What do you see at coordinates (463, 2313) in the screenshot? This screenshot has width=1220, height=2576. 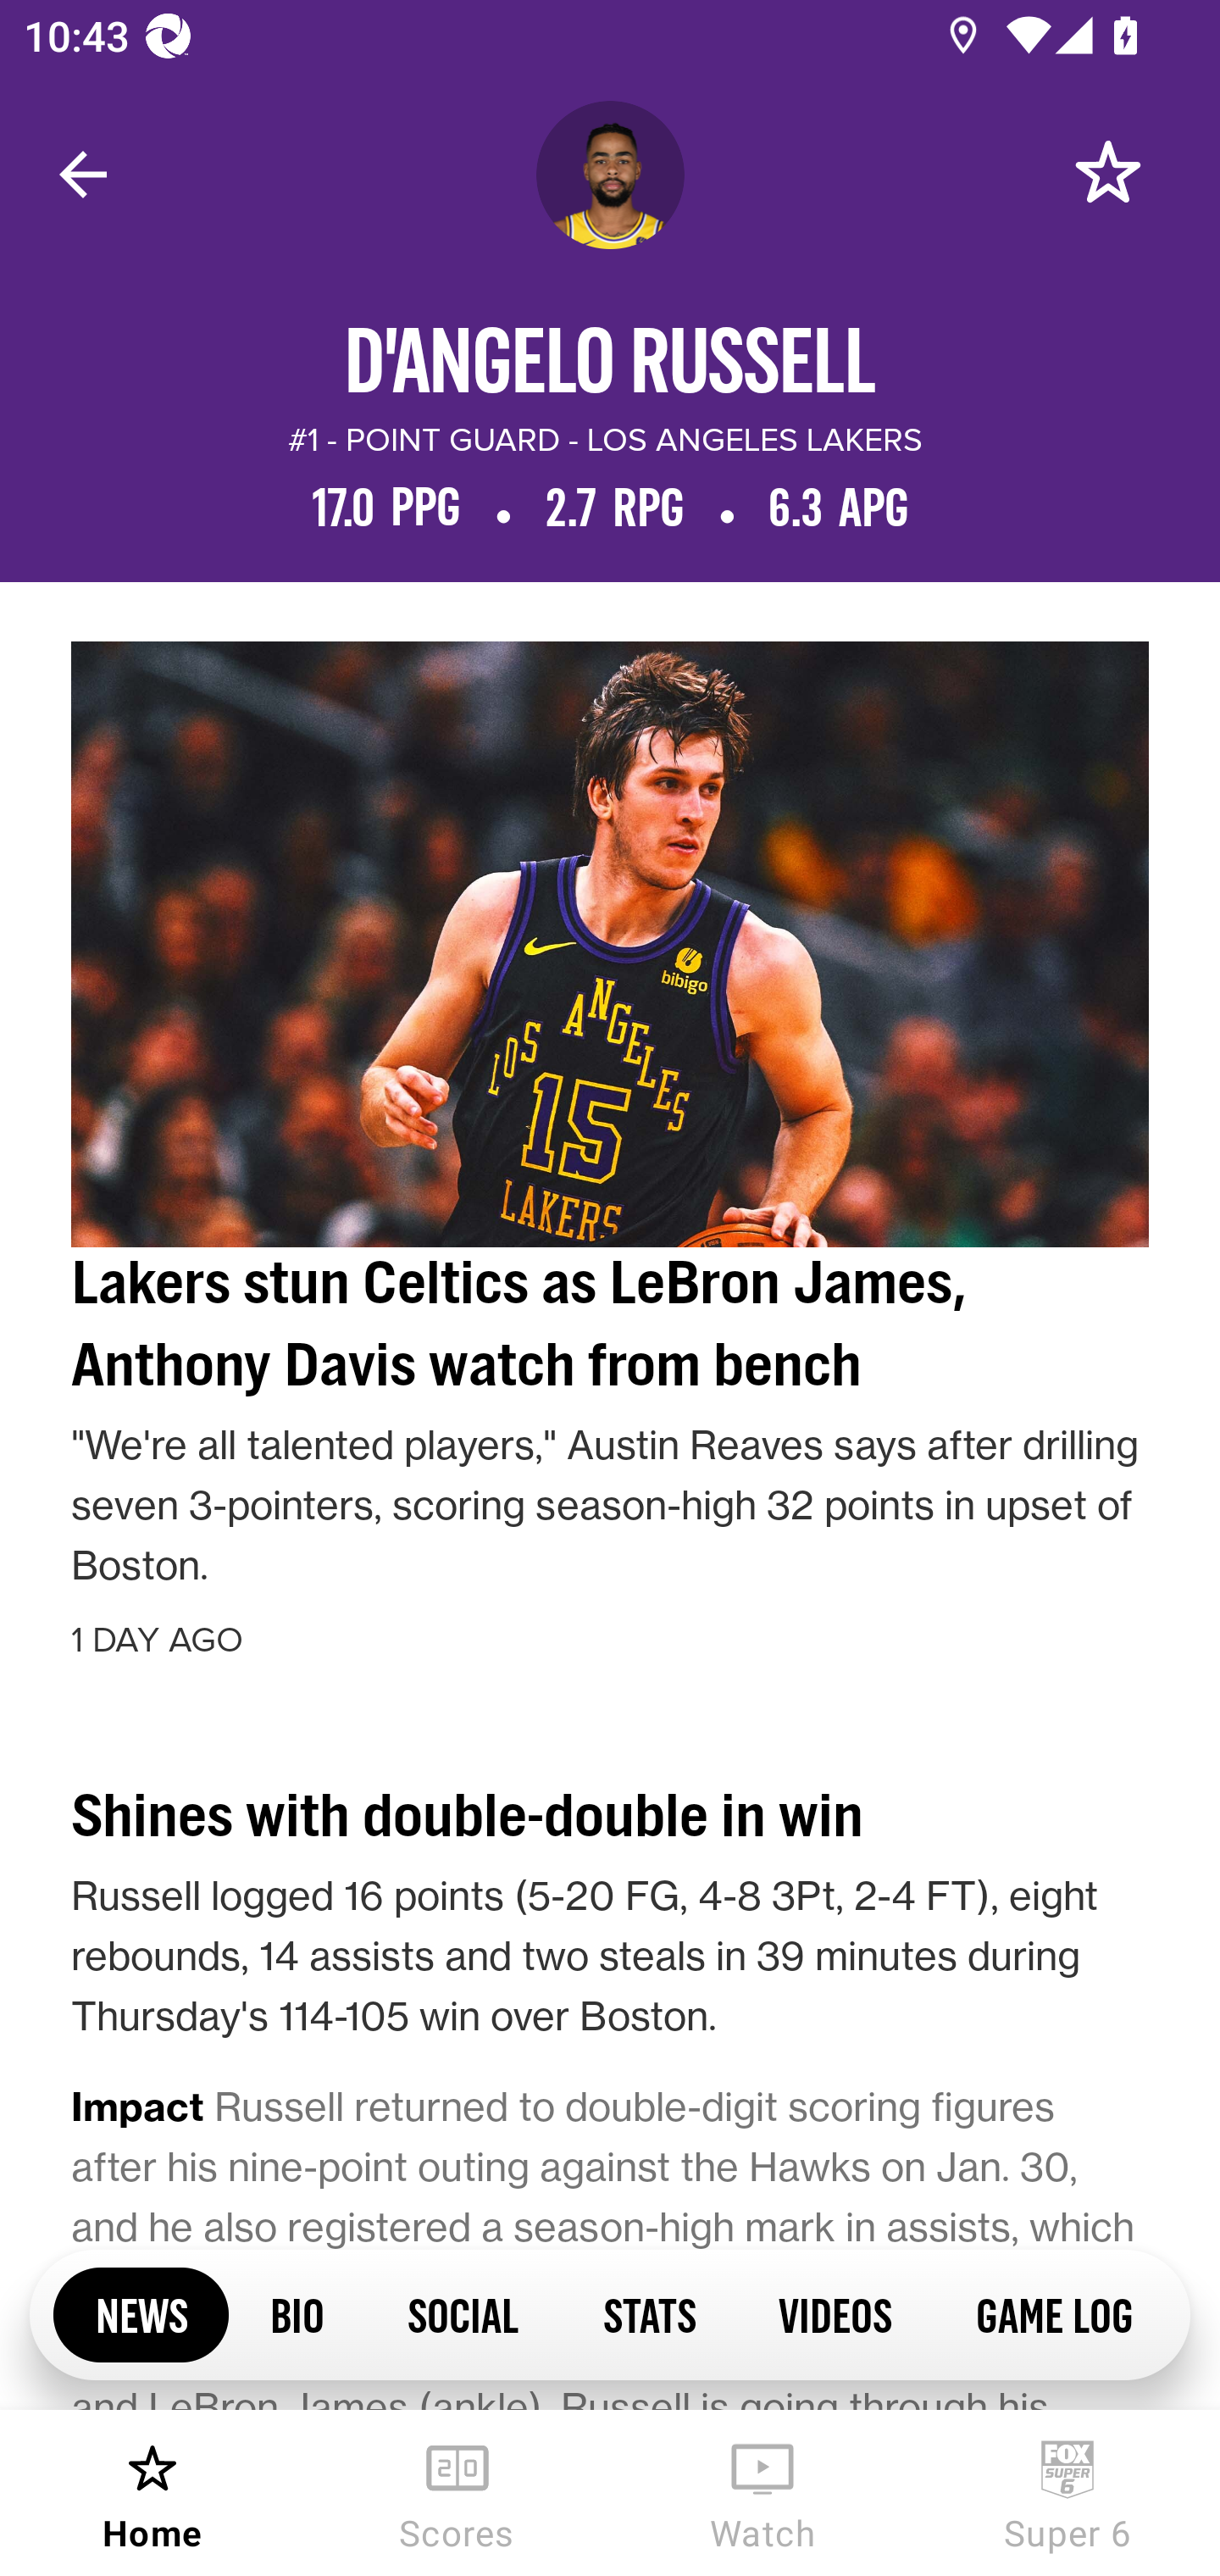 I see `SOCIAL` at bounding box center [463, 2313].